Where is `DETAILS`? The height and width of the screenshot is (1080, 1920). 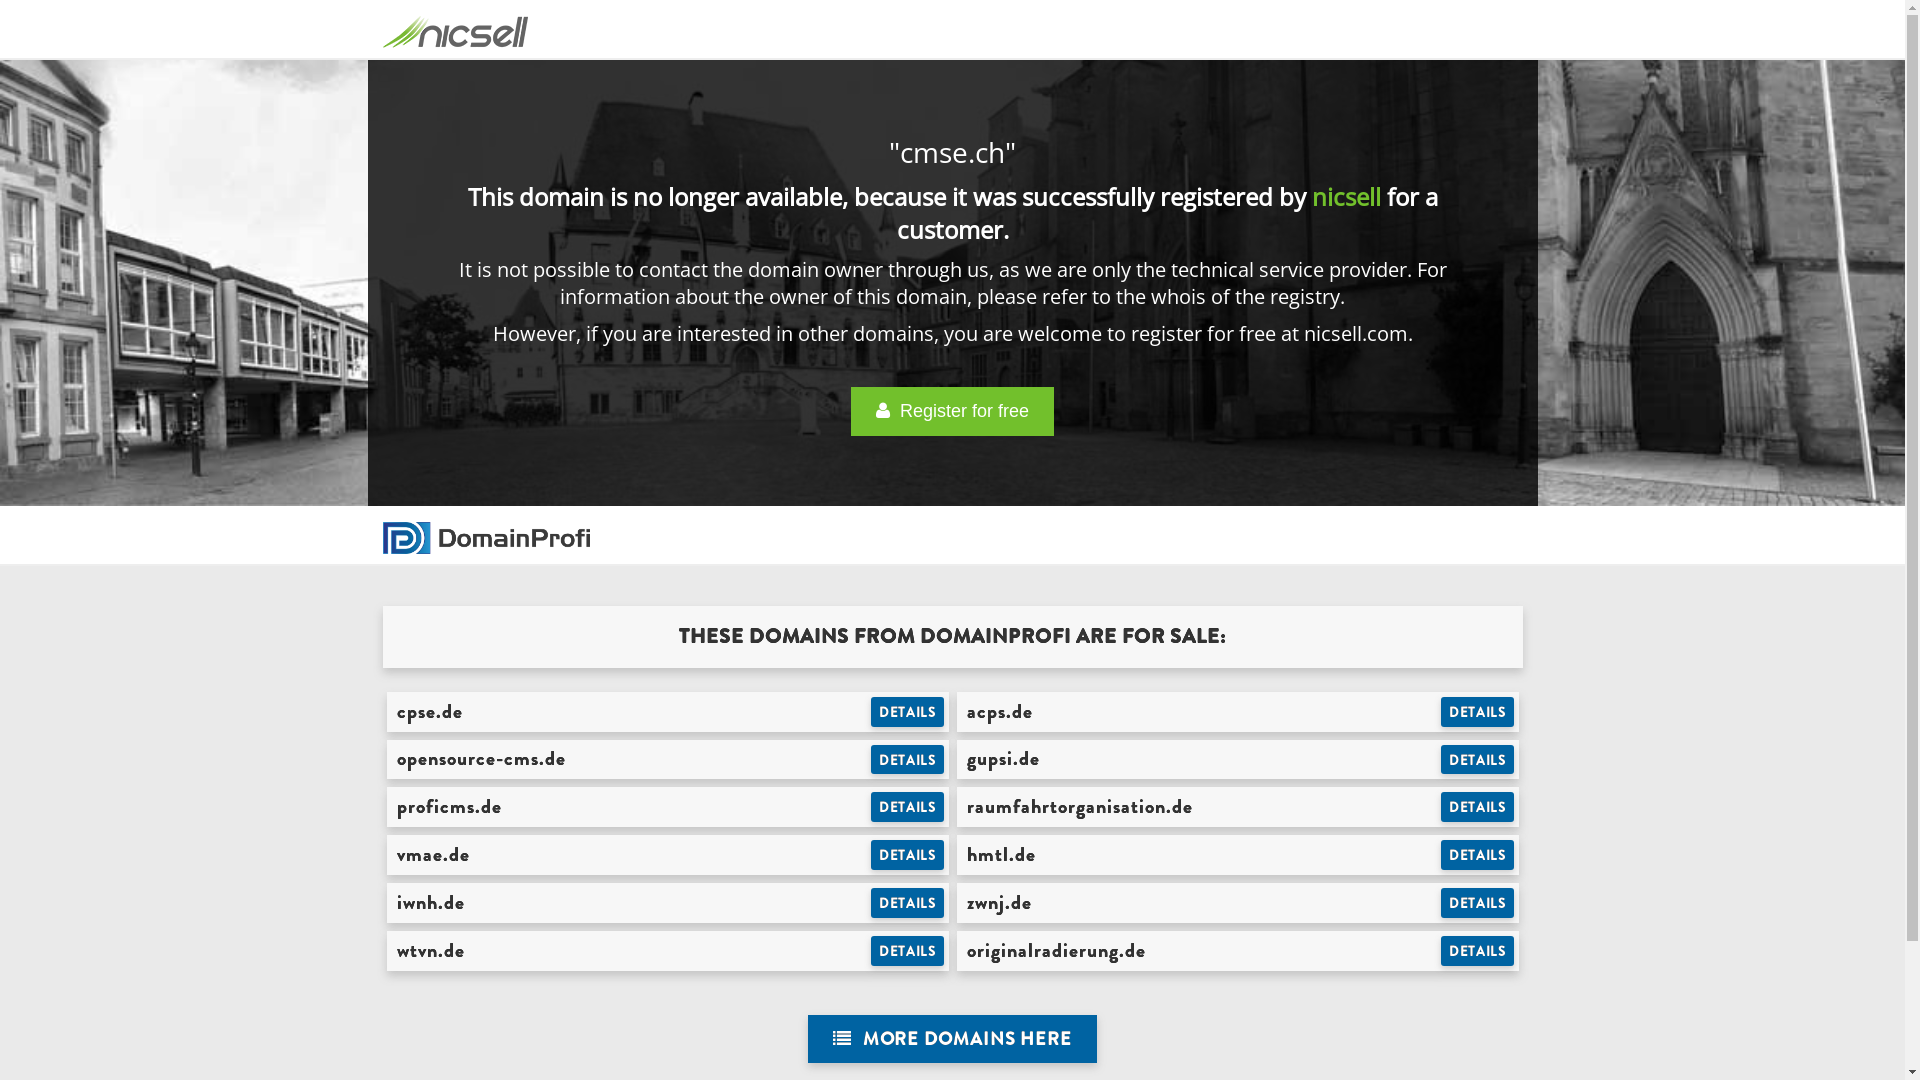 DETAILS is located at coordinates (908, 903).